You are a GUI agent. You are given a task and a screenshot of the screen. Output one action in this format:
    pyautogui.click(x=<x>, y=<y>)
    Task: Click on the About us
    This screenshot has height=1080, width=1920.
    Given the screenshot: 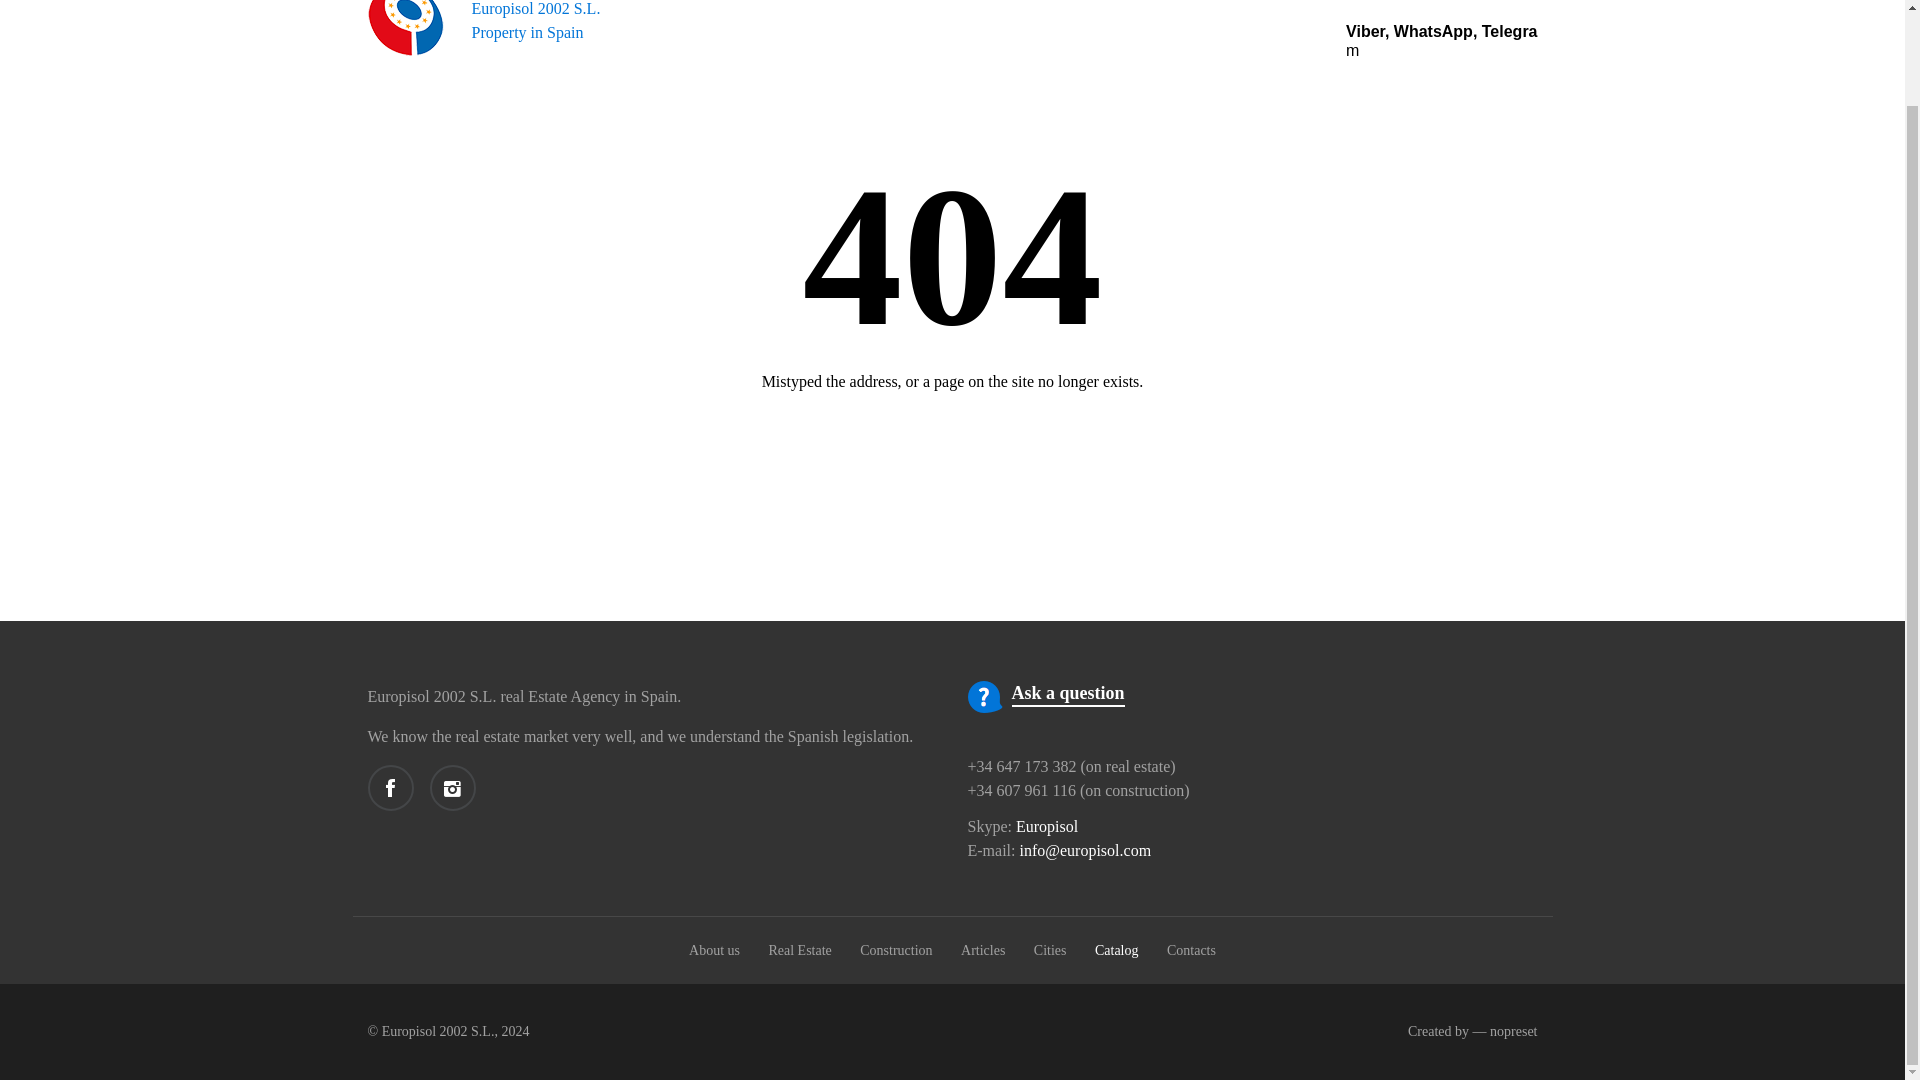 What is the action you would take?
    pyautogui.click(x=896, y=950)
    